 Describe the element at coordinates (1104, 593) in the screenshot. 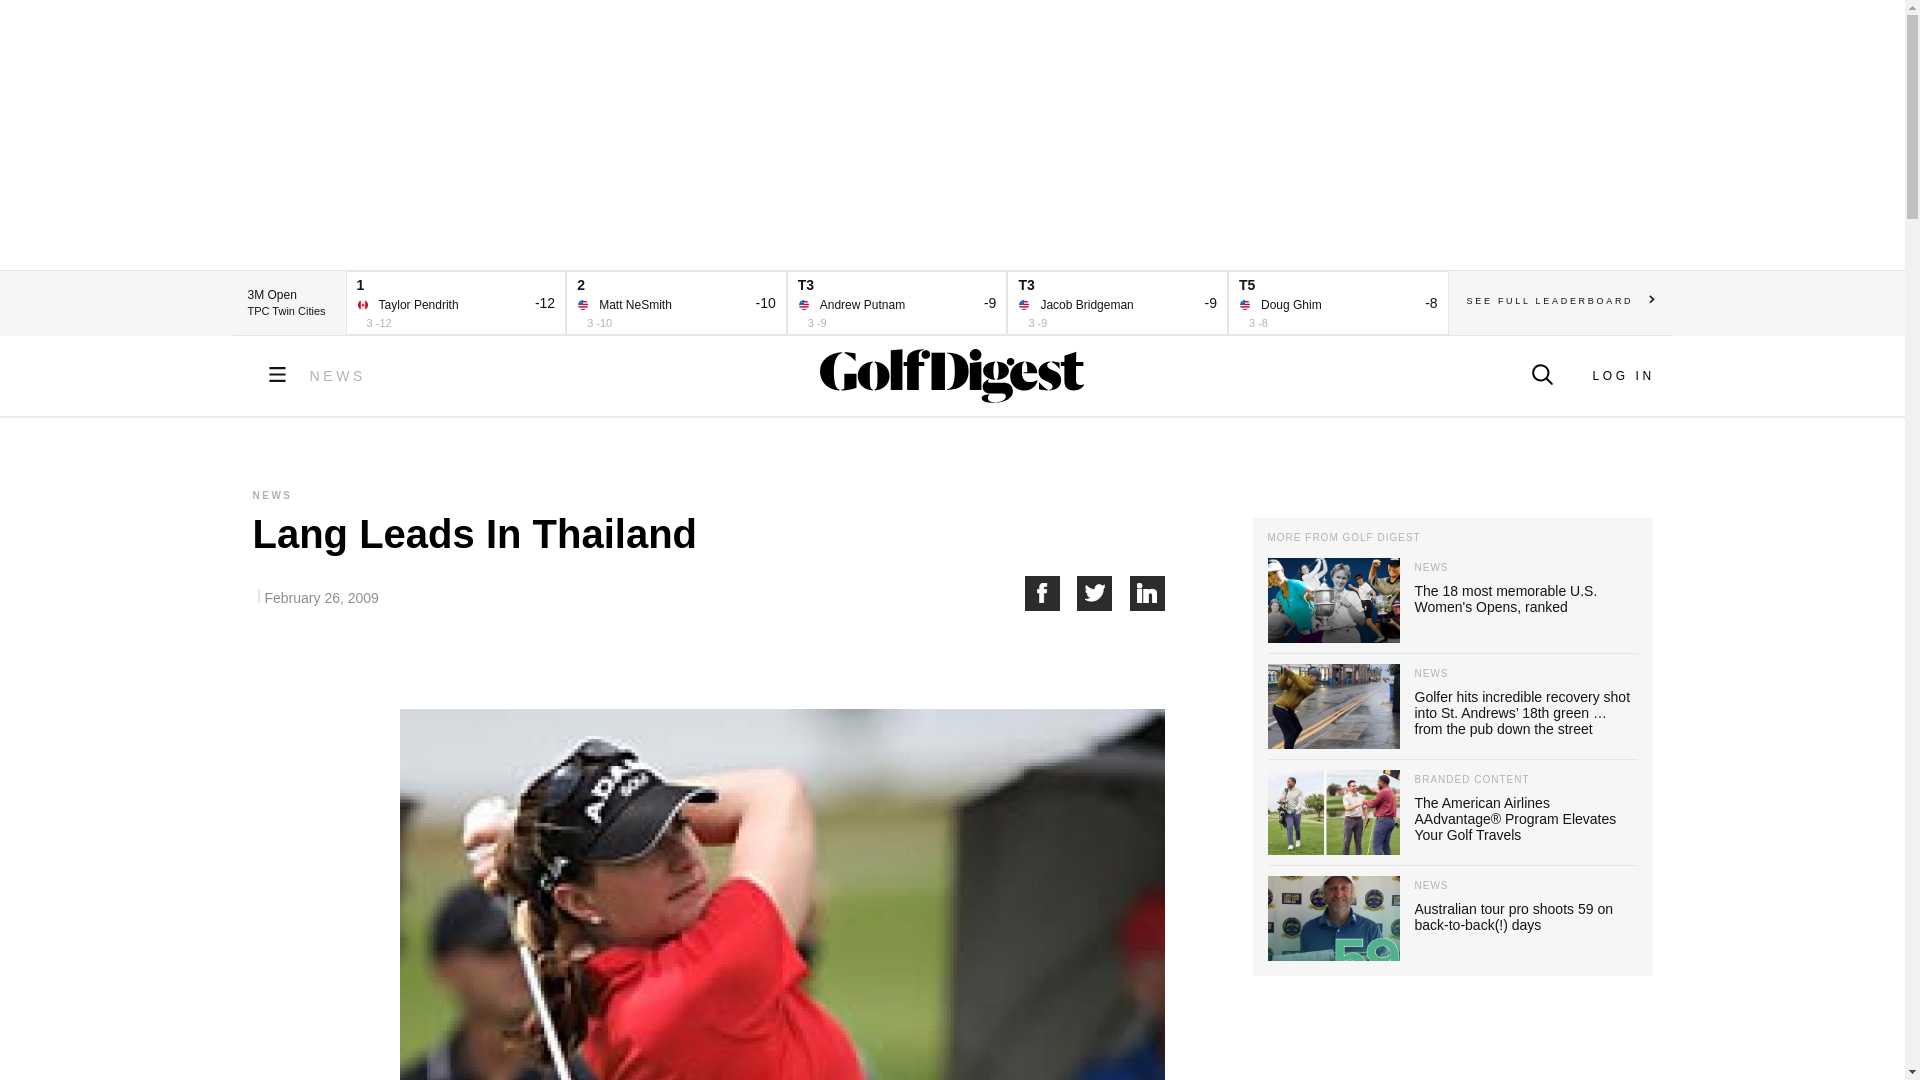

I see `Share on Twitter` at that location.